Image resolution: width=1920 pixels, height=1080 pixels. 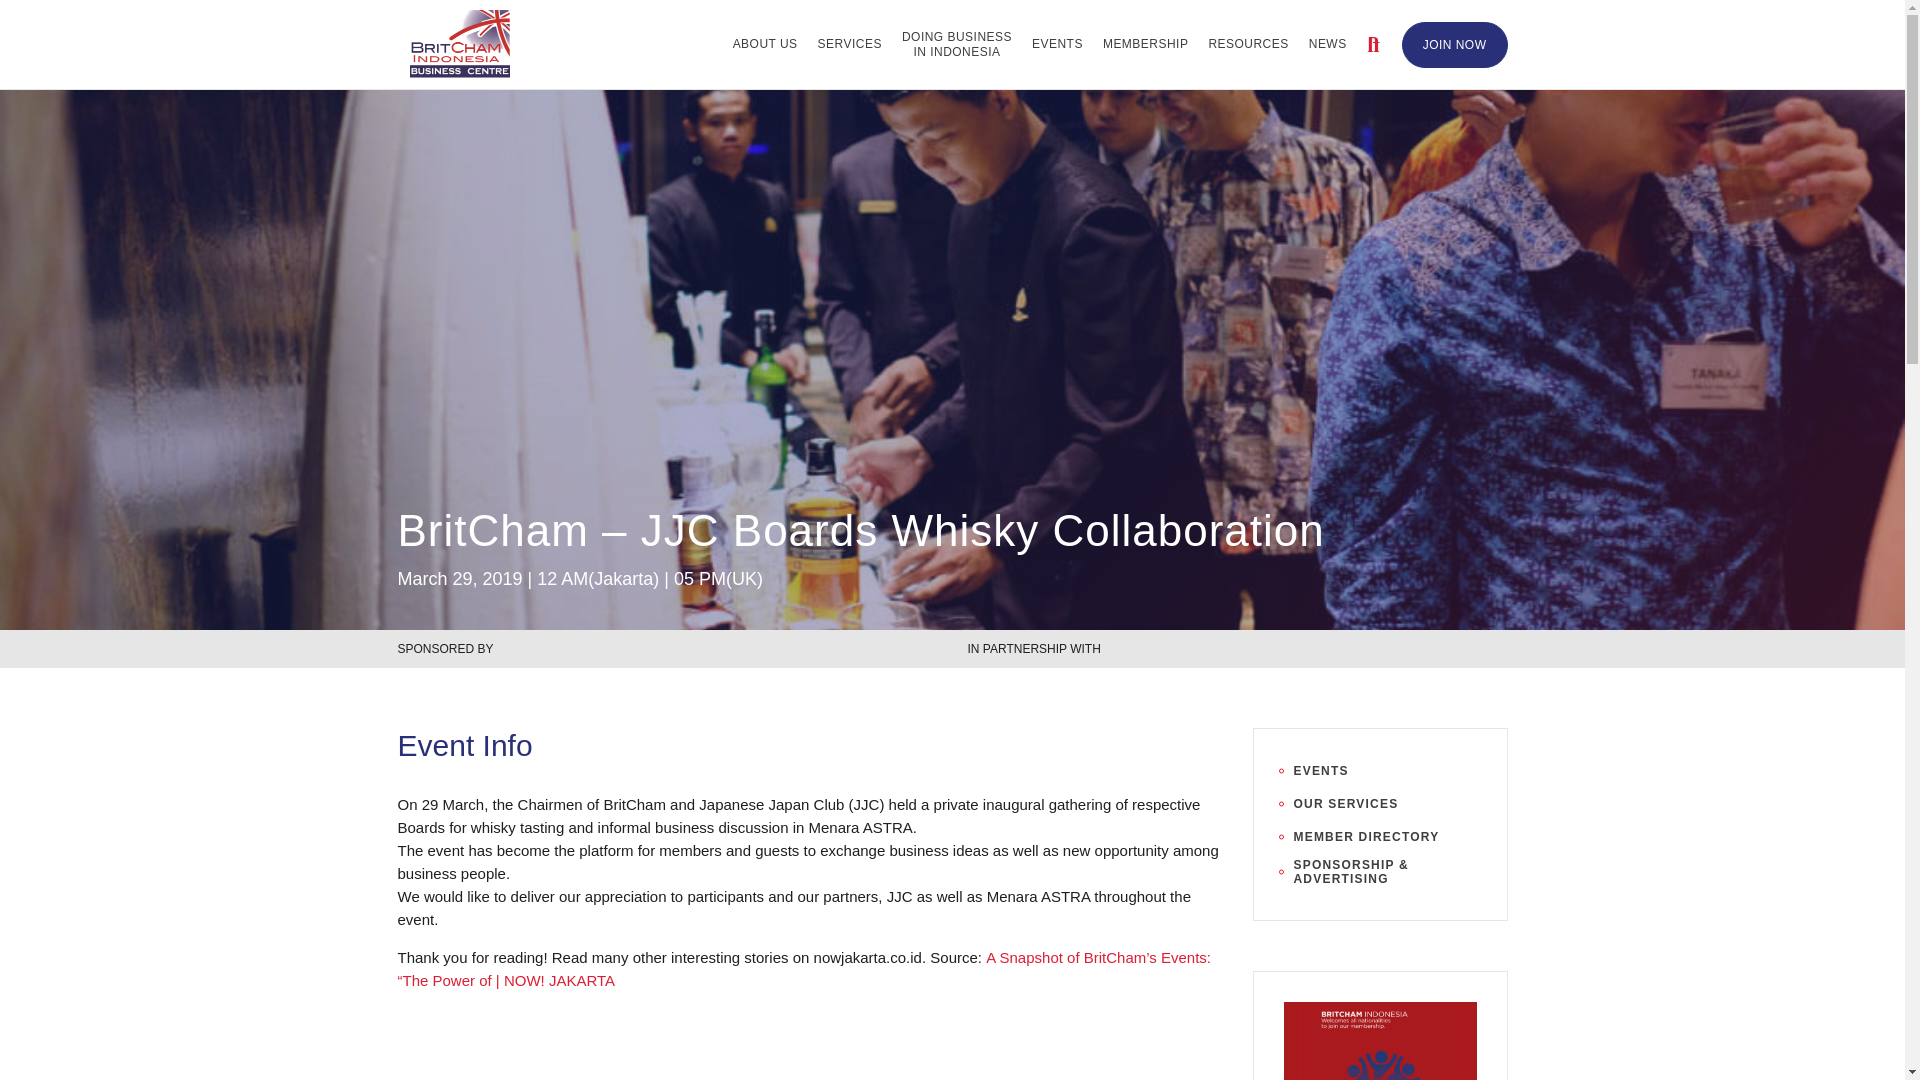 What do you see at coordinates (766, 44) in the screenshot?
I see `ABOUT US` at bounding box center [766, 44].